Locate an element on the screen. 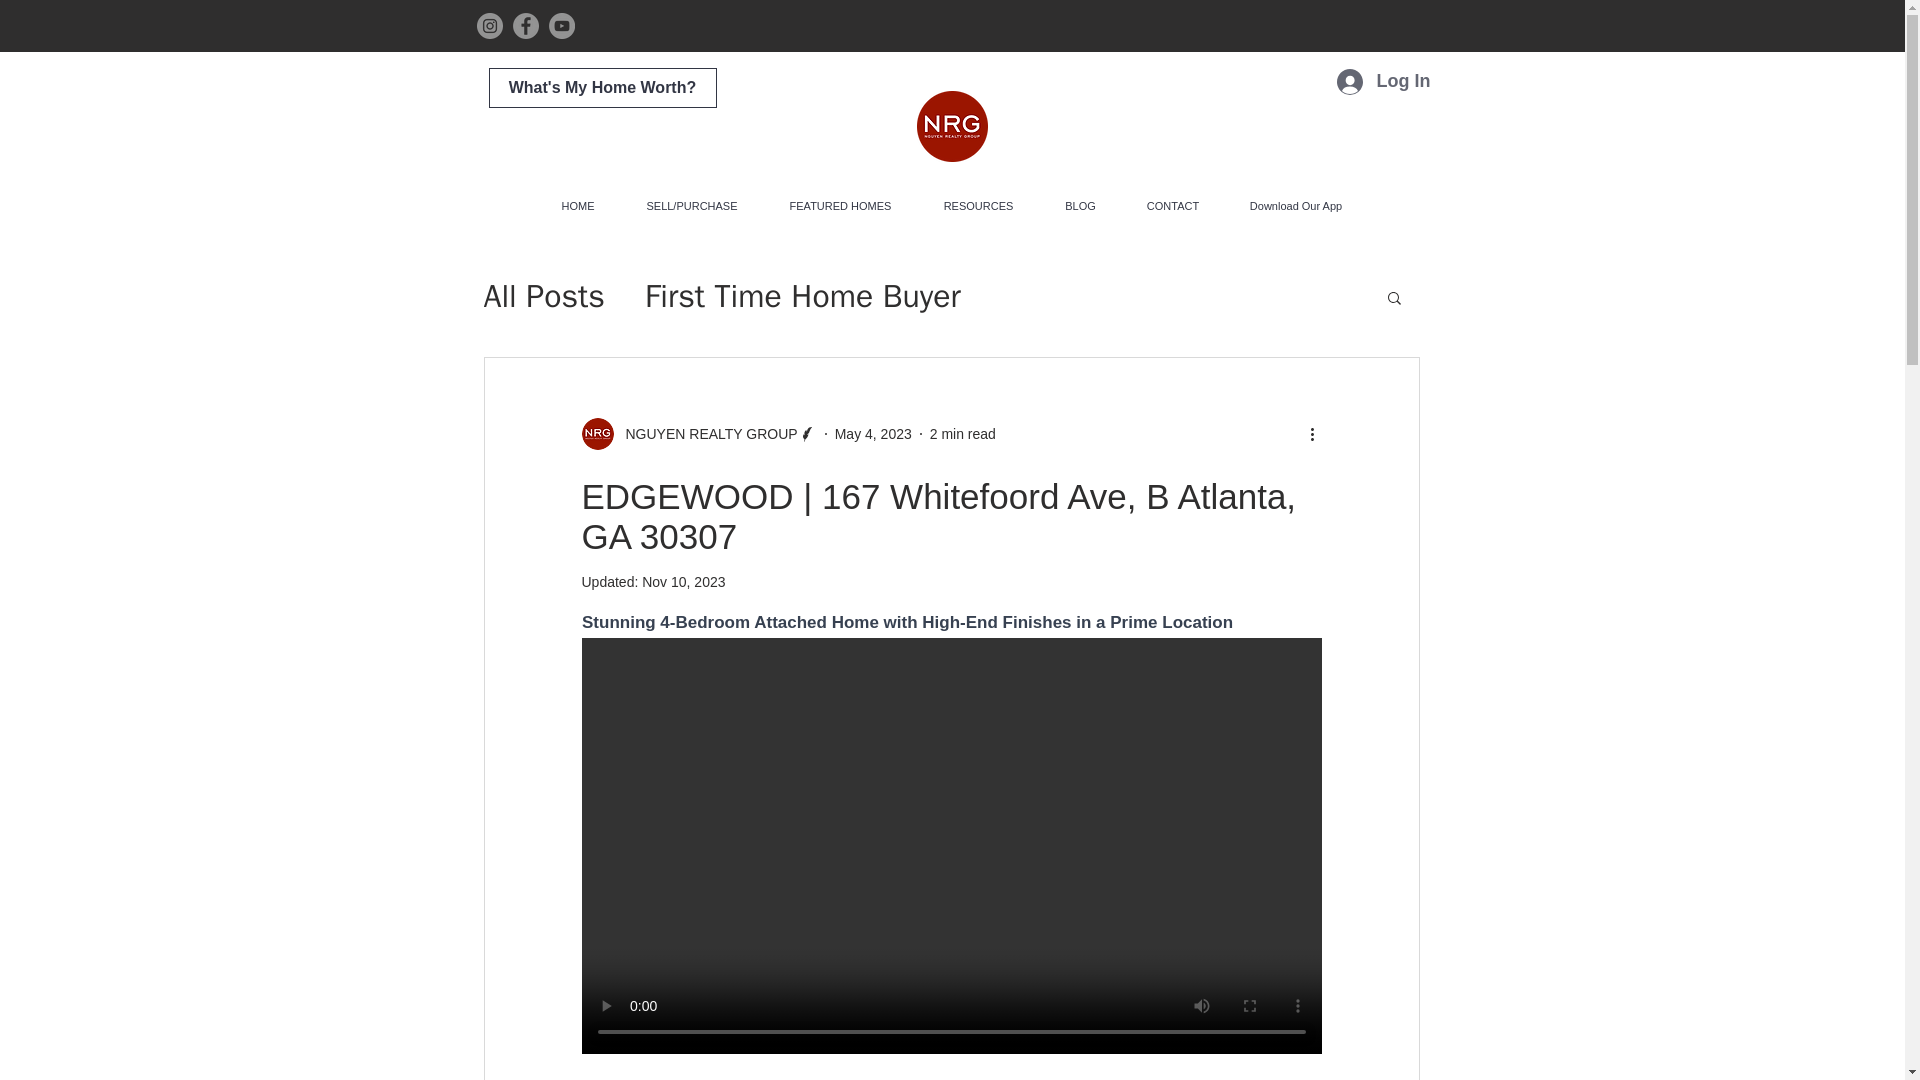 The width and height of the screenshot is (1920, 1080). NGUYEN REALTY GROUP is located at coordinates (699, 434).